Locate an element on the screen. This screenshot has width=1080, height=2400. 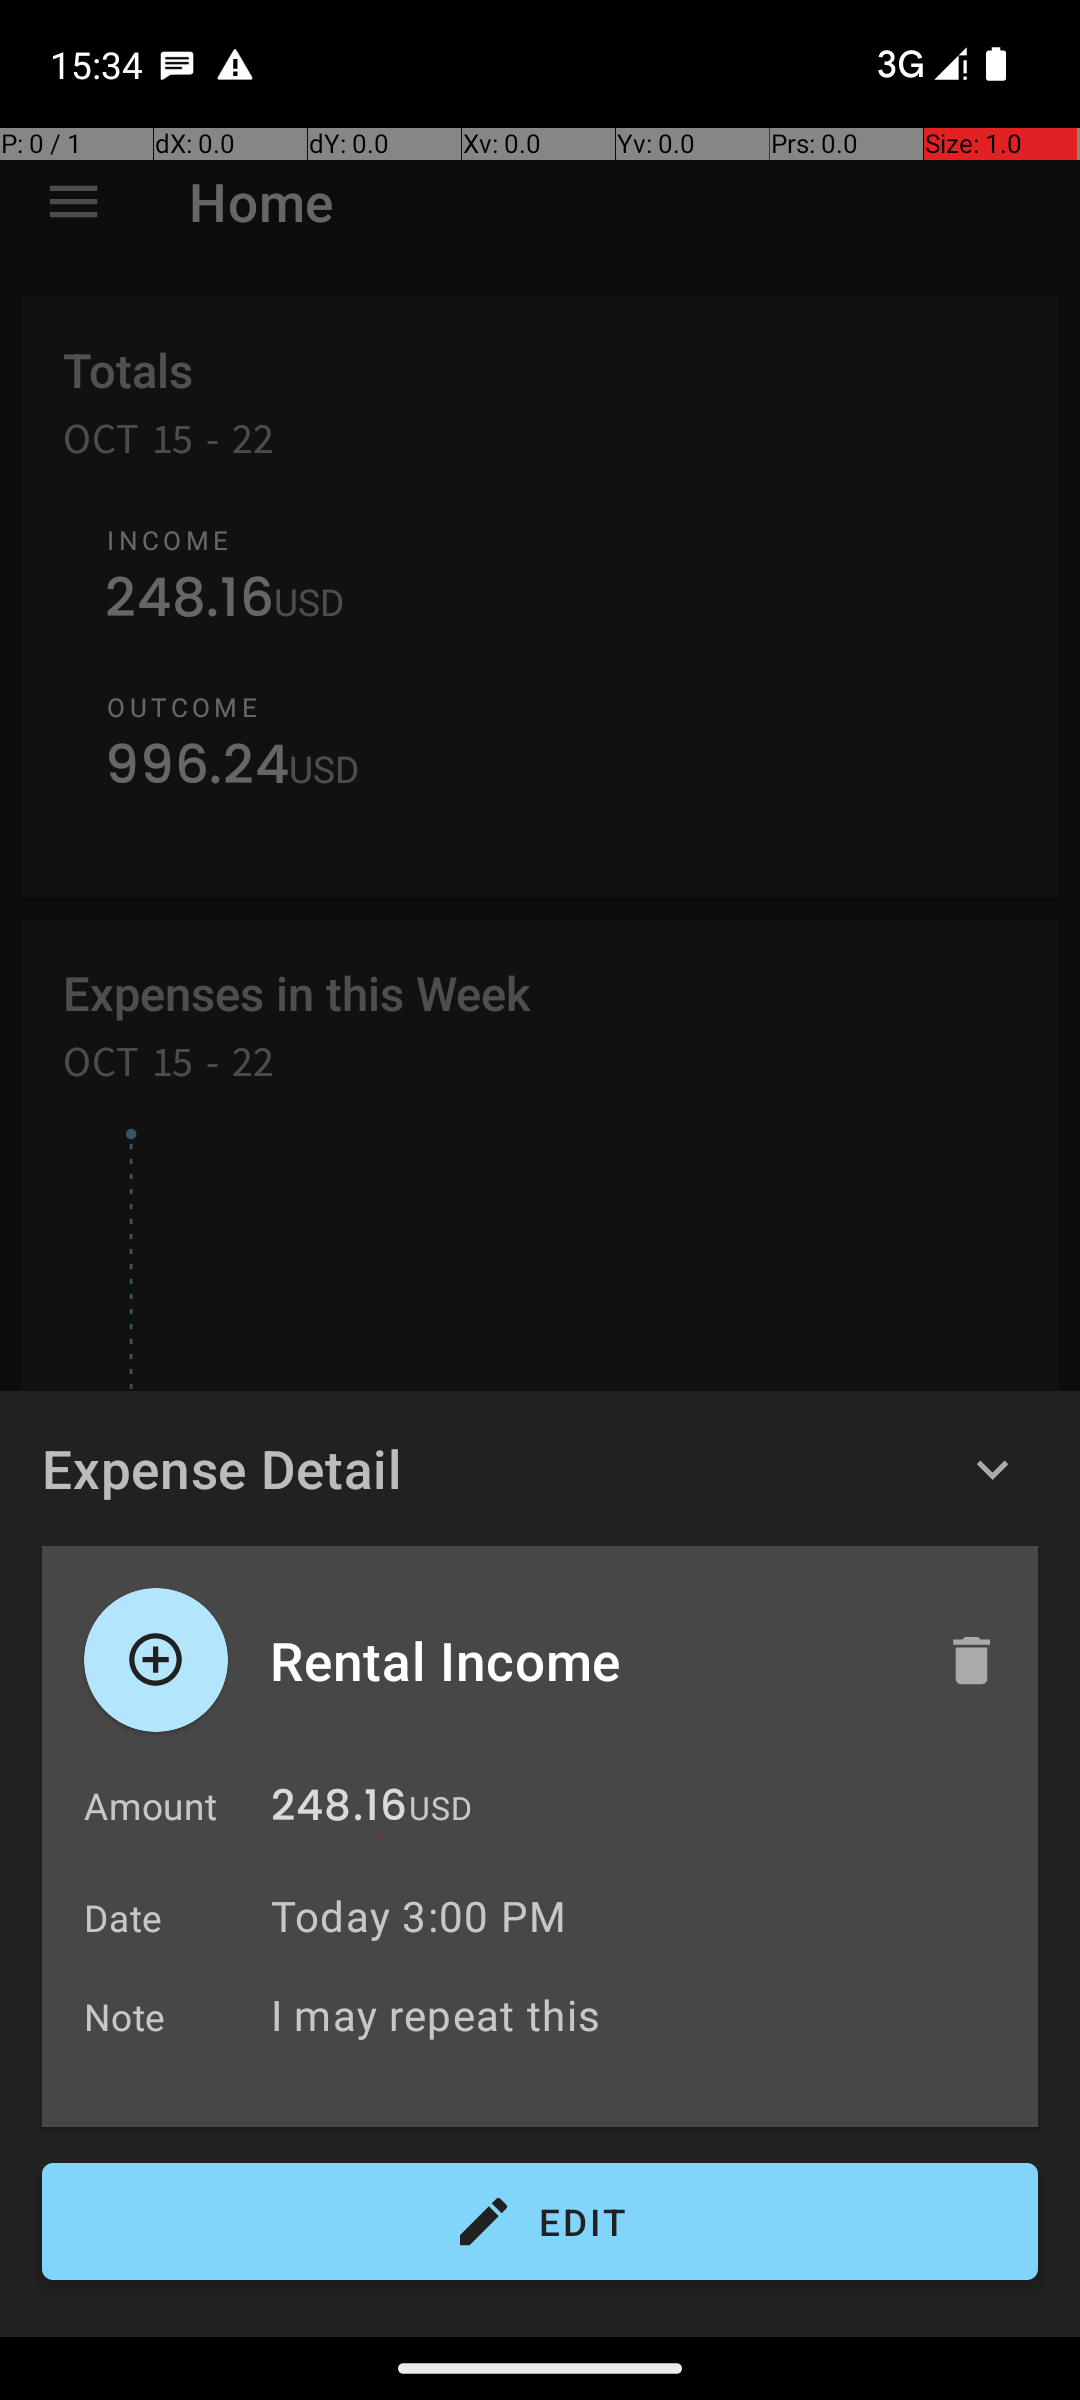
Rental Income is located at coordinates (587, 1660).